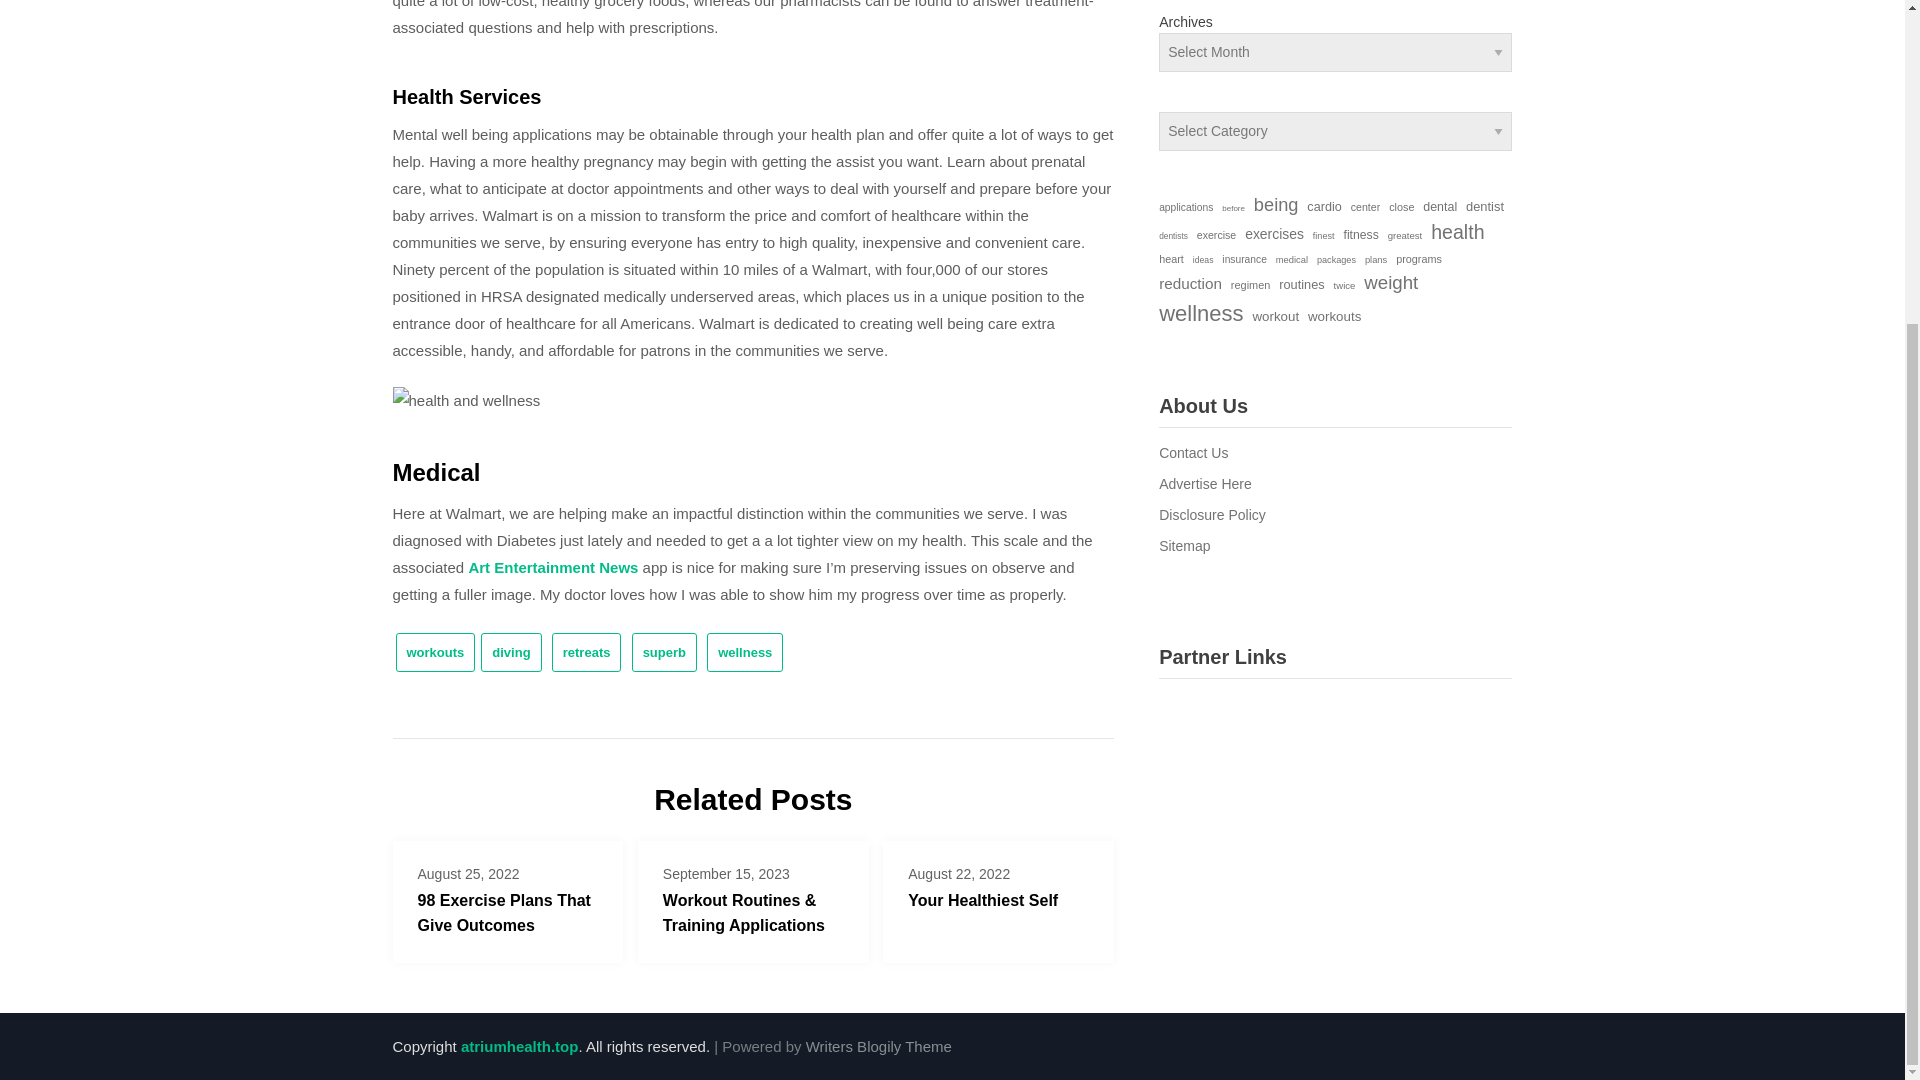  What do you see at coordinates (664, 652) in the screenshot?
I see `superb` at bounding box center [664, 652].